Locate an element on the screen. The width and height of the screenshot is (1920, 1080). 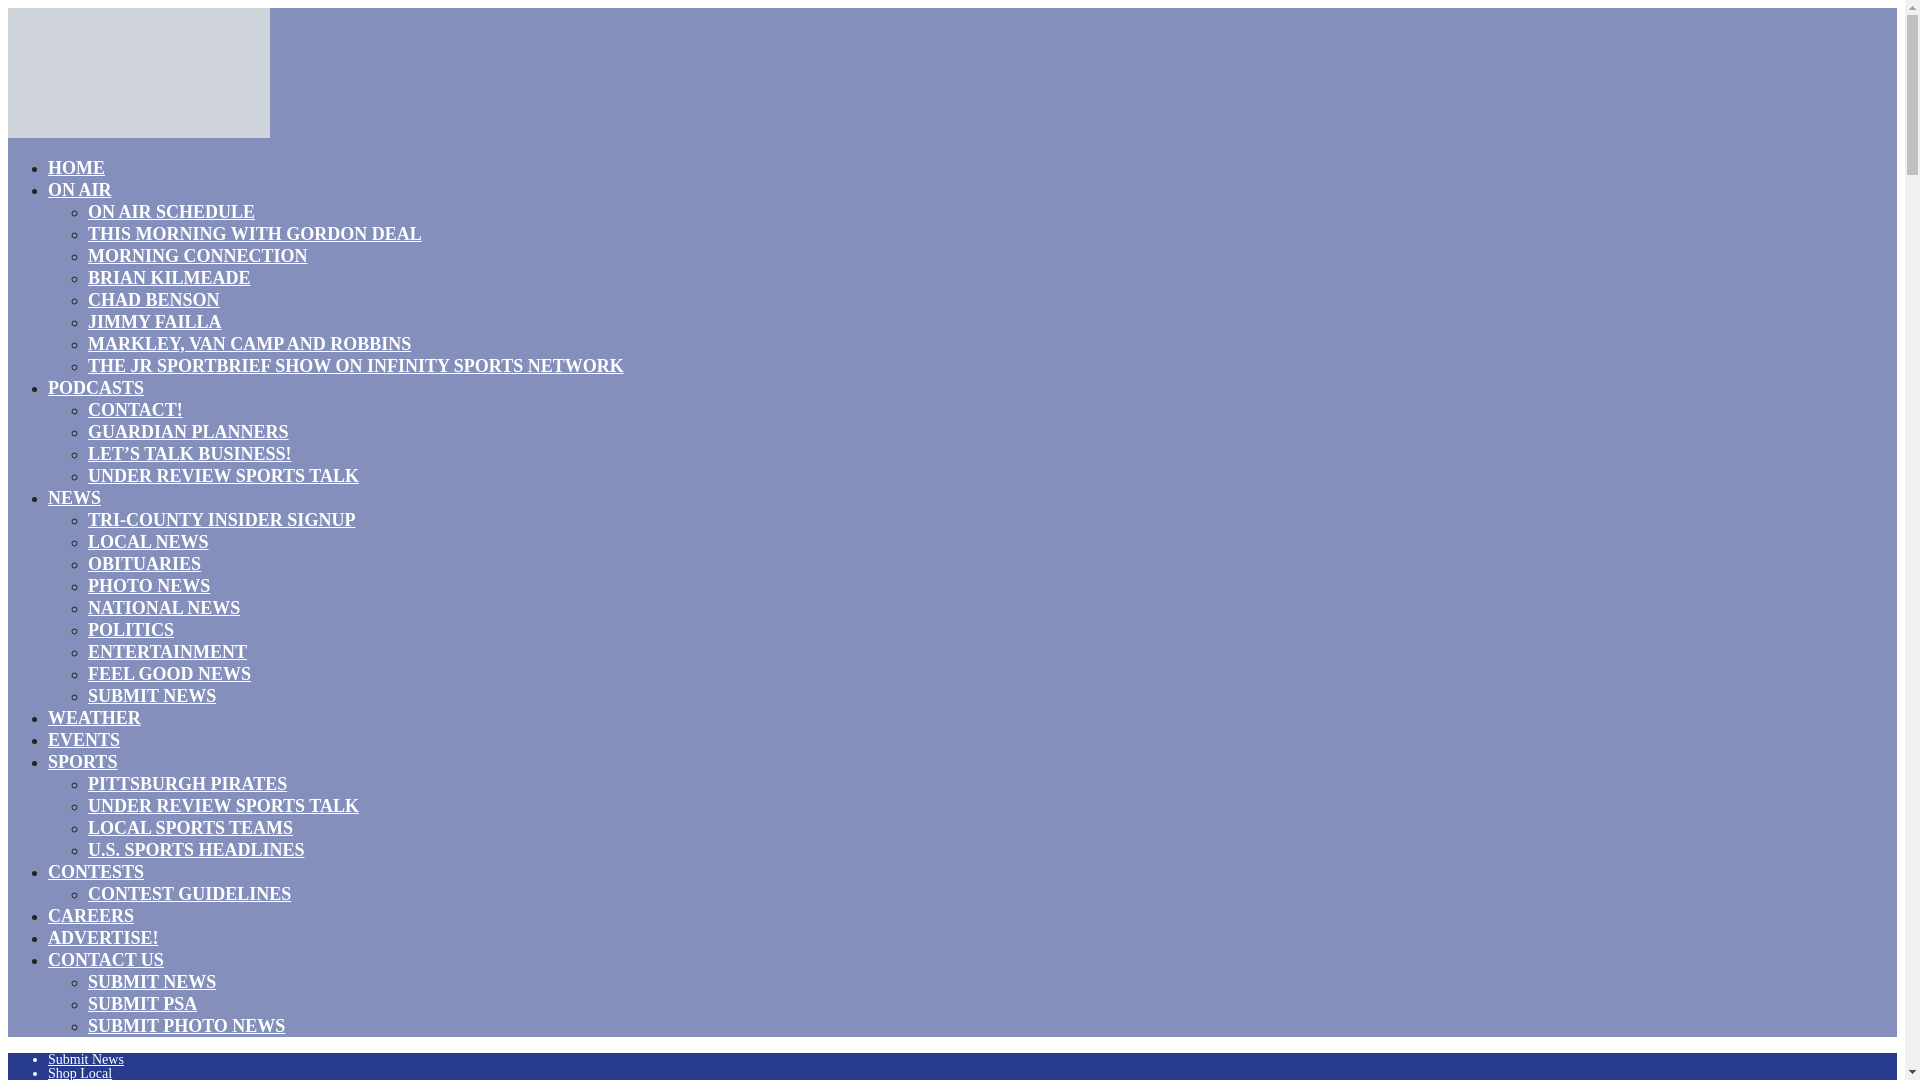
CAREERS is located at coordinates (91, 915).